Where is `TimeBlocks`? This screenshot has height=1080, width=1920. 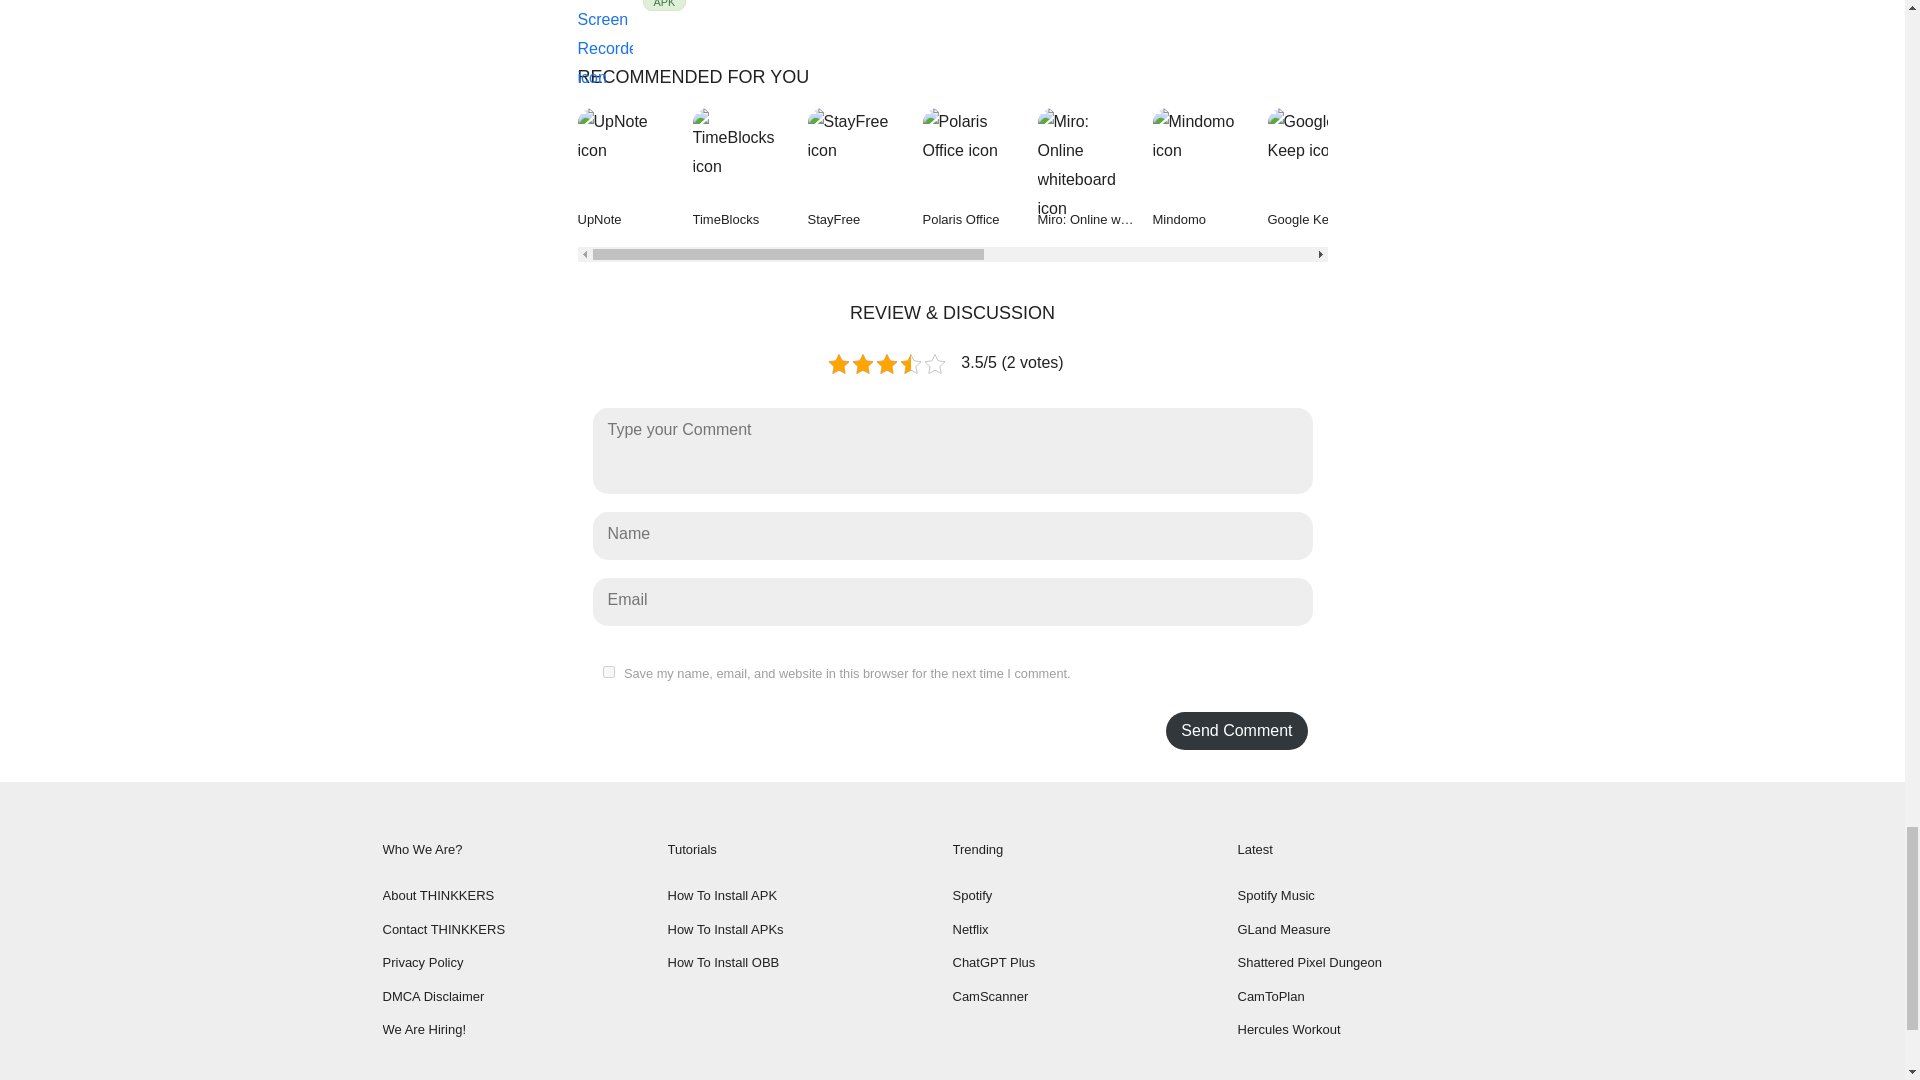 TimeBlocks is located at coordinates (748, 170).